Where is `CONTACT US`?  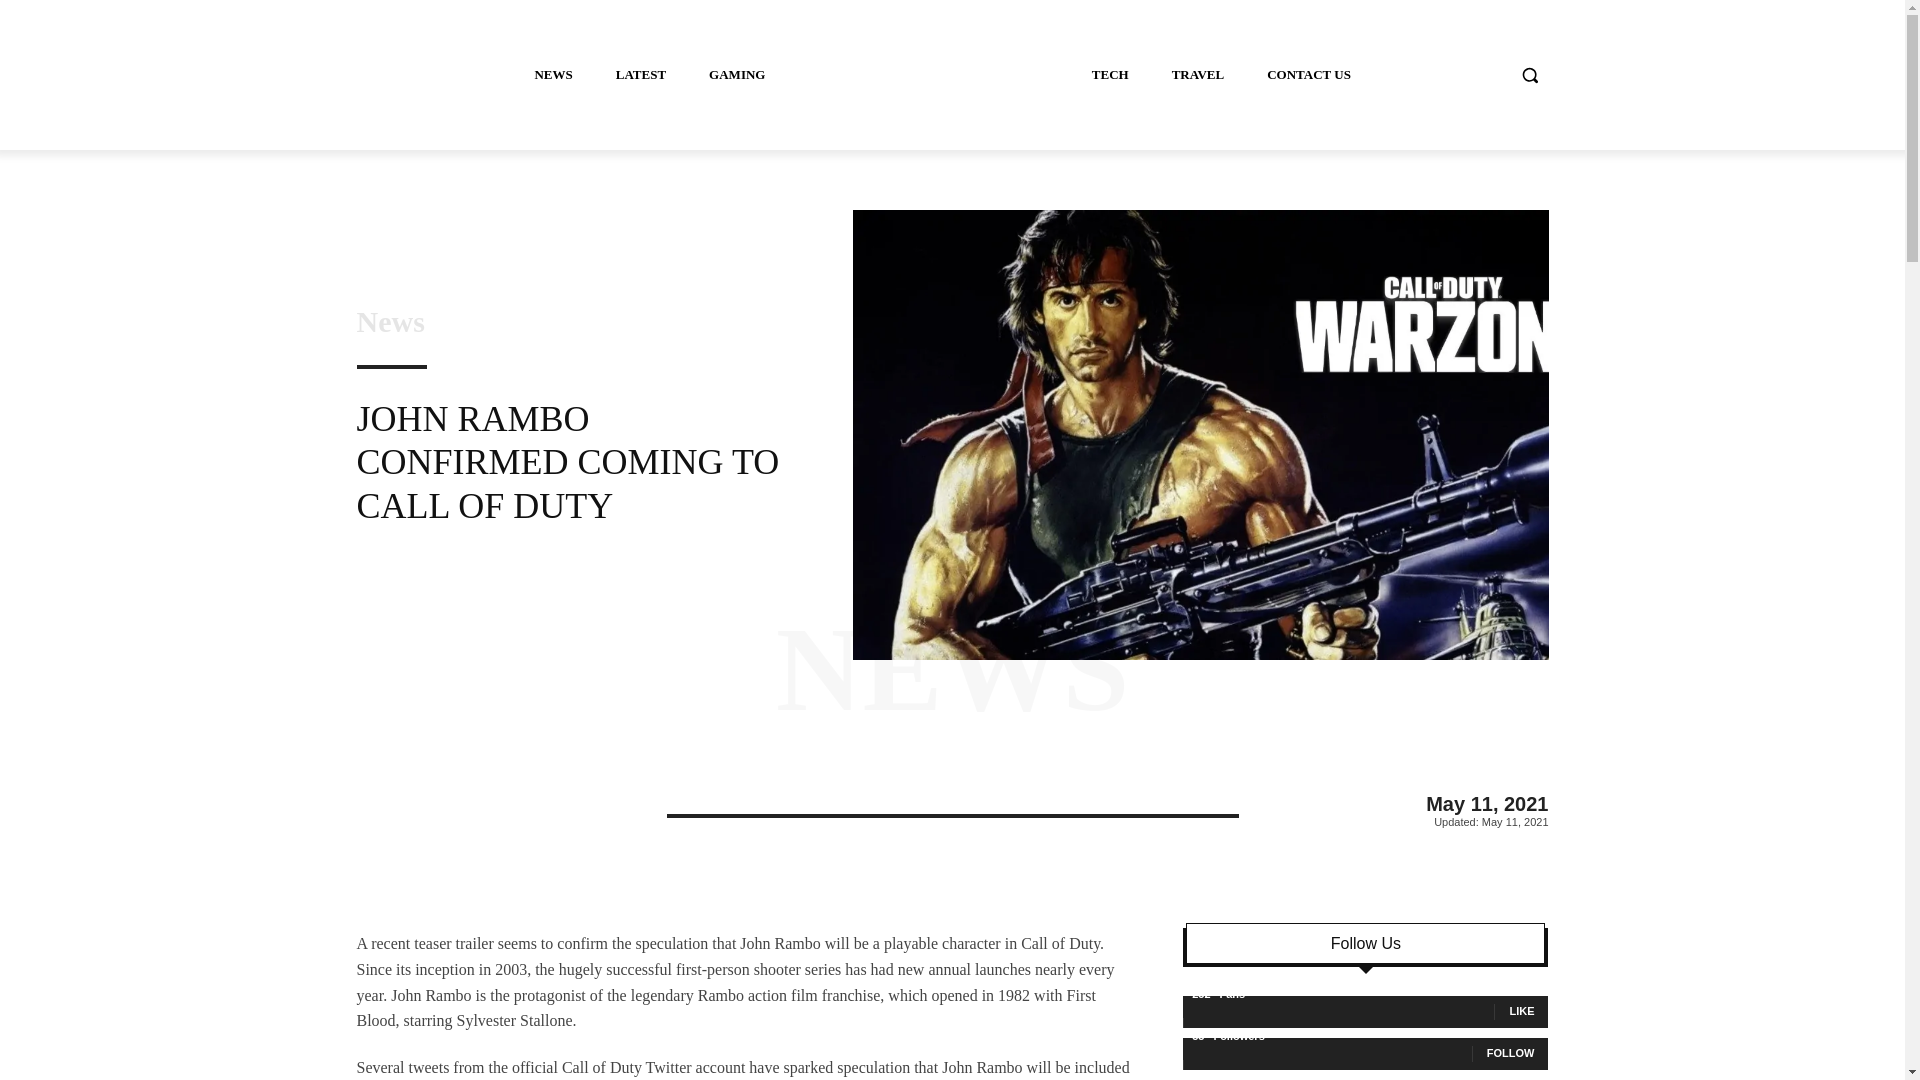 CONTACT US is located at coordinates (1309, 74).